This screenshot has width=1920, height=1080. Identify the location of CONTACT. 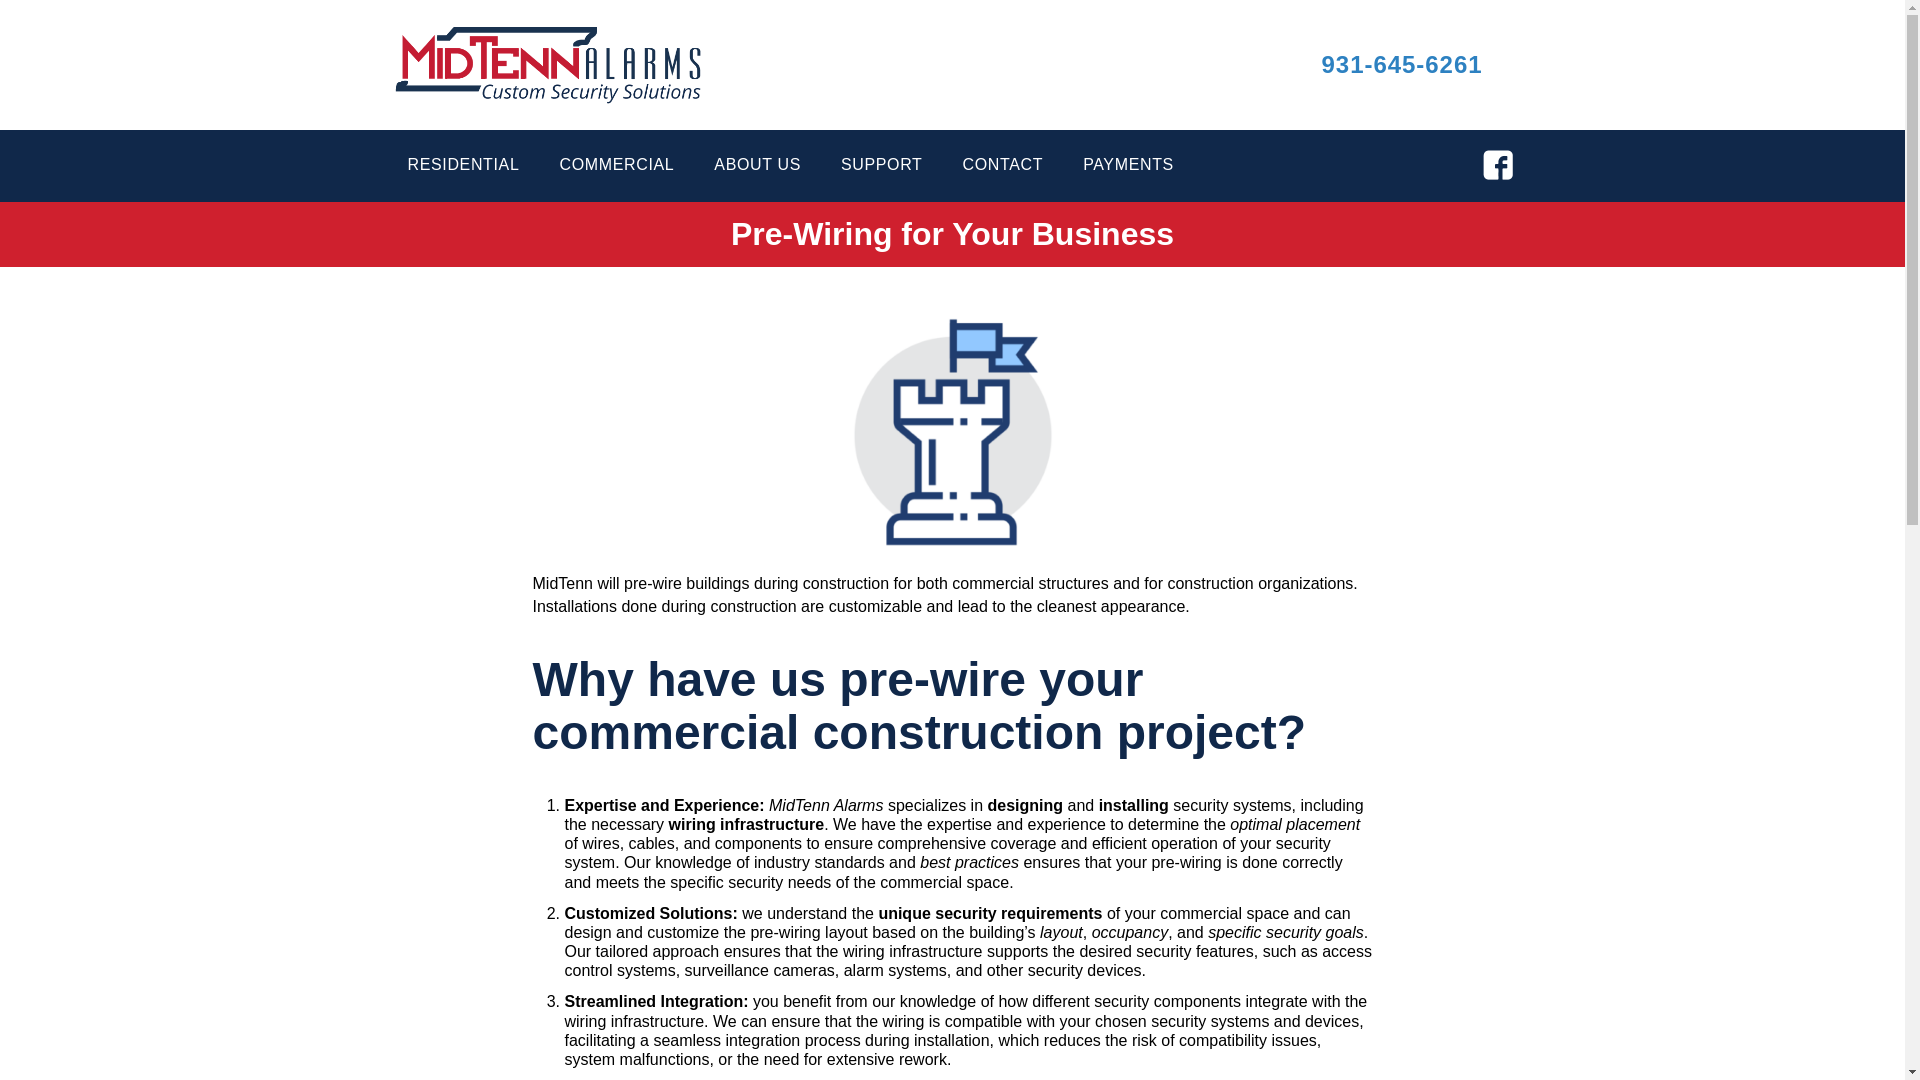
(1002, 174).